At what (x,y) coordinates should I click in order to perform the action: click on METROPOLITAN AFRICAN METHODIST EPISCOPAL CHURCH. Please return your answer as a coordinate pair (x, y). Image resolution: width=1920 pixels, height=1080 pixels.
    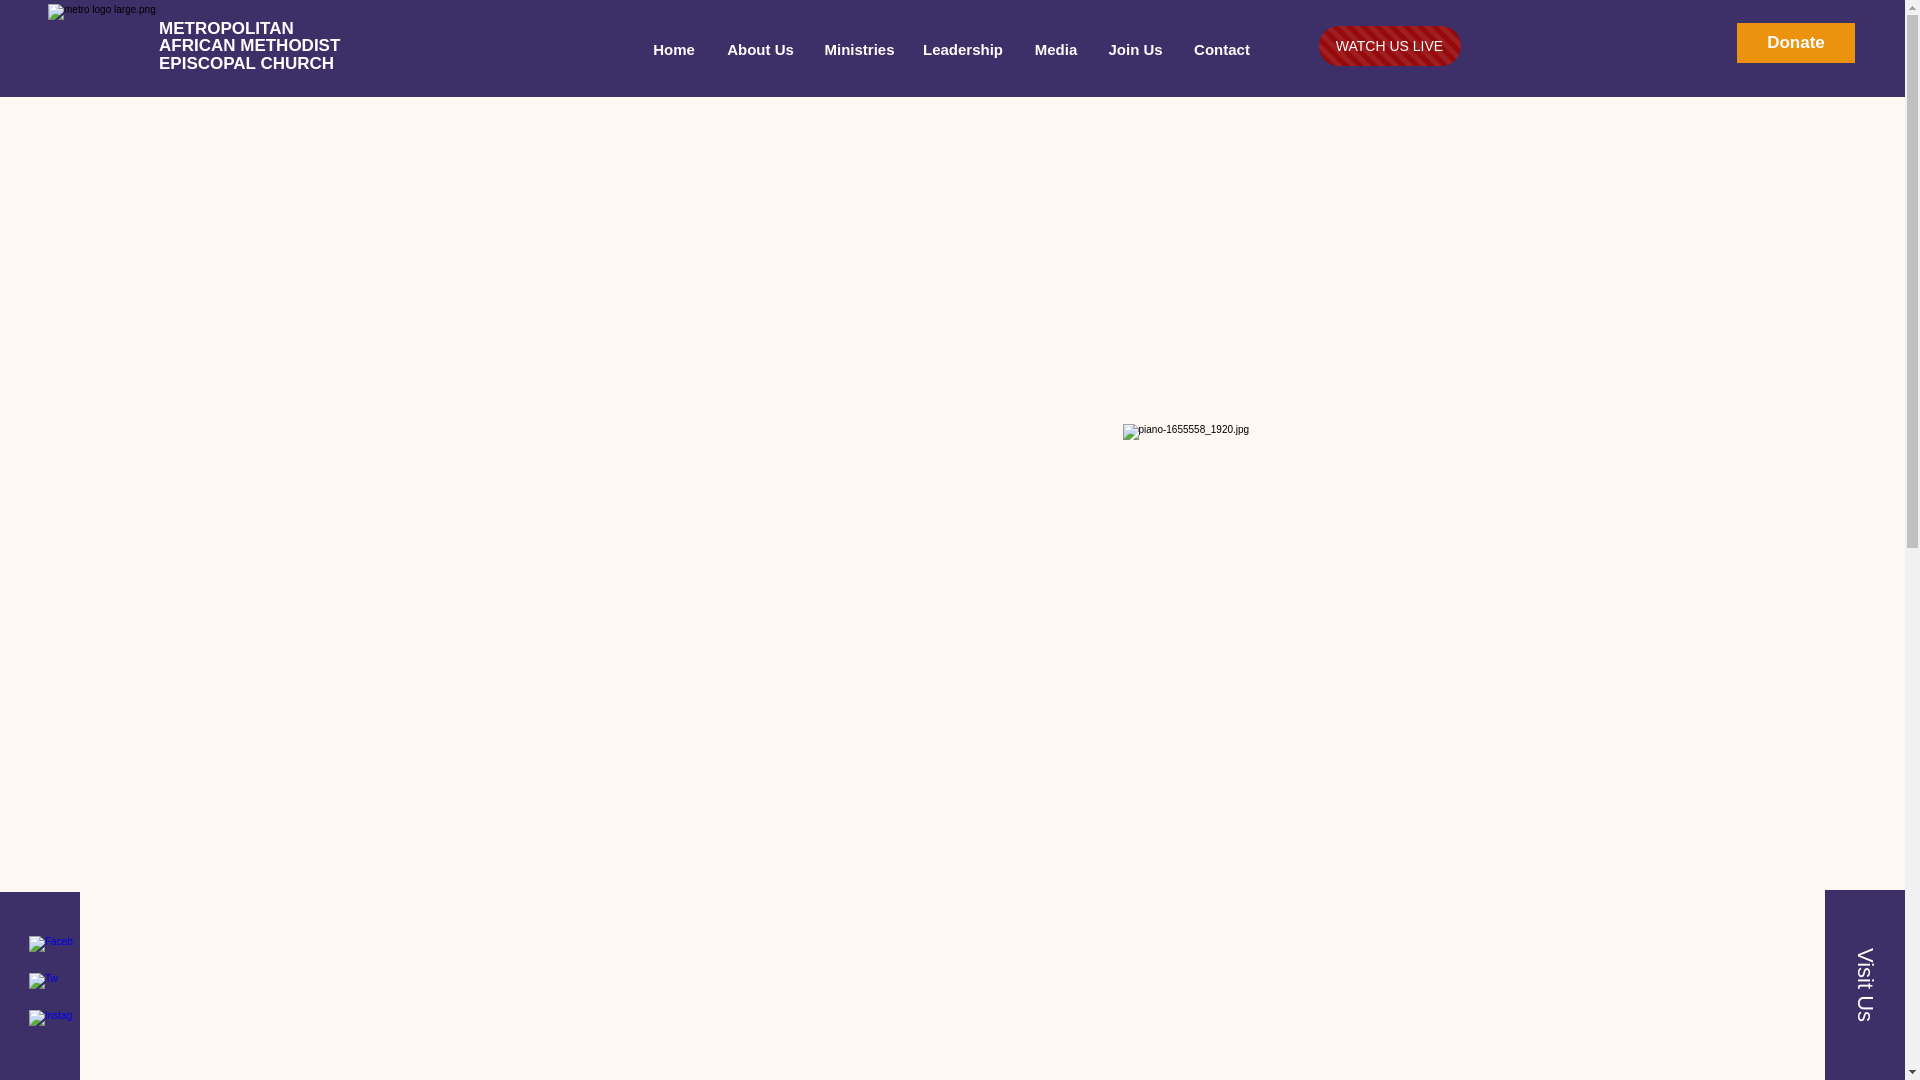
    Looking at the image, I should click on (249, 46).